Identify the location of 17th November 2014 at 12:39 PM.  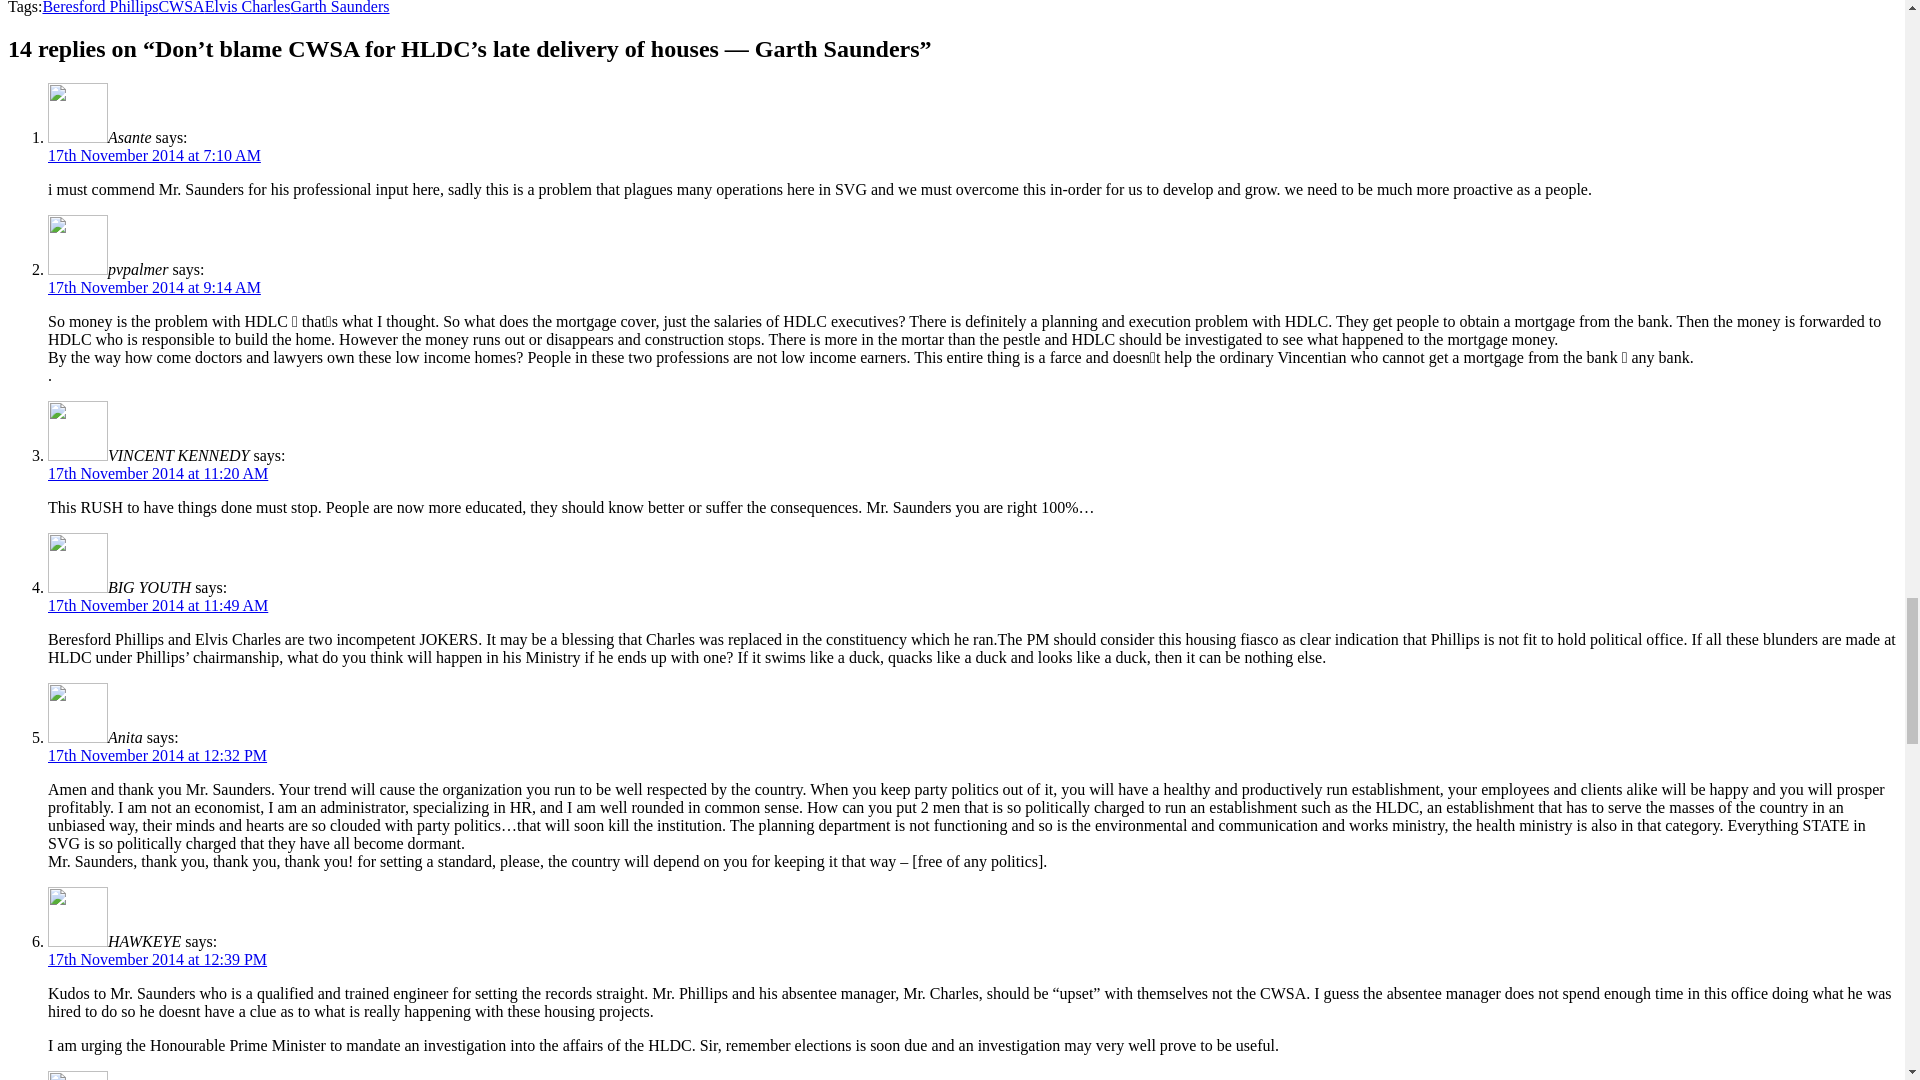
(157, 959).